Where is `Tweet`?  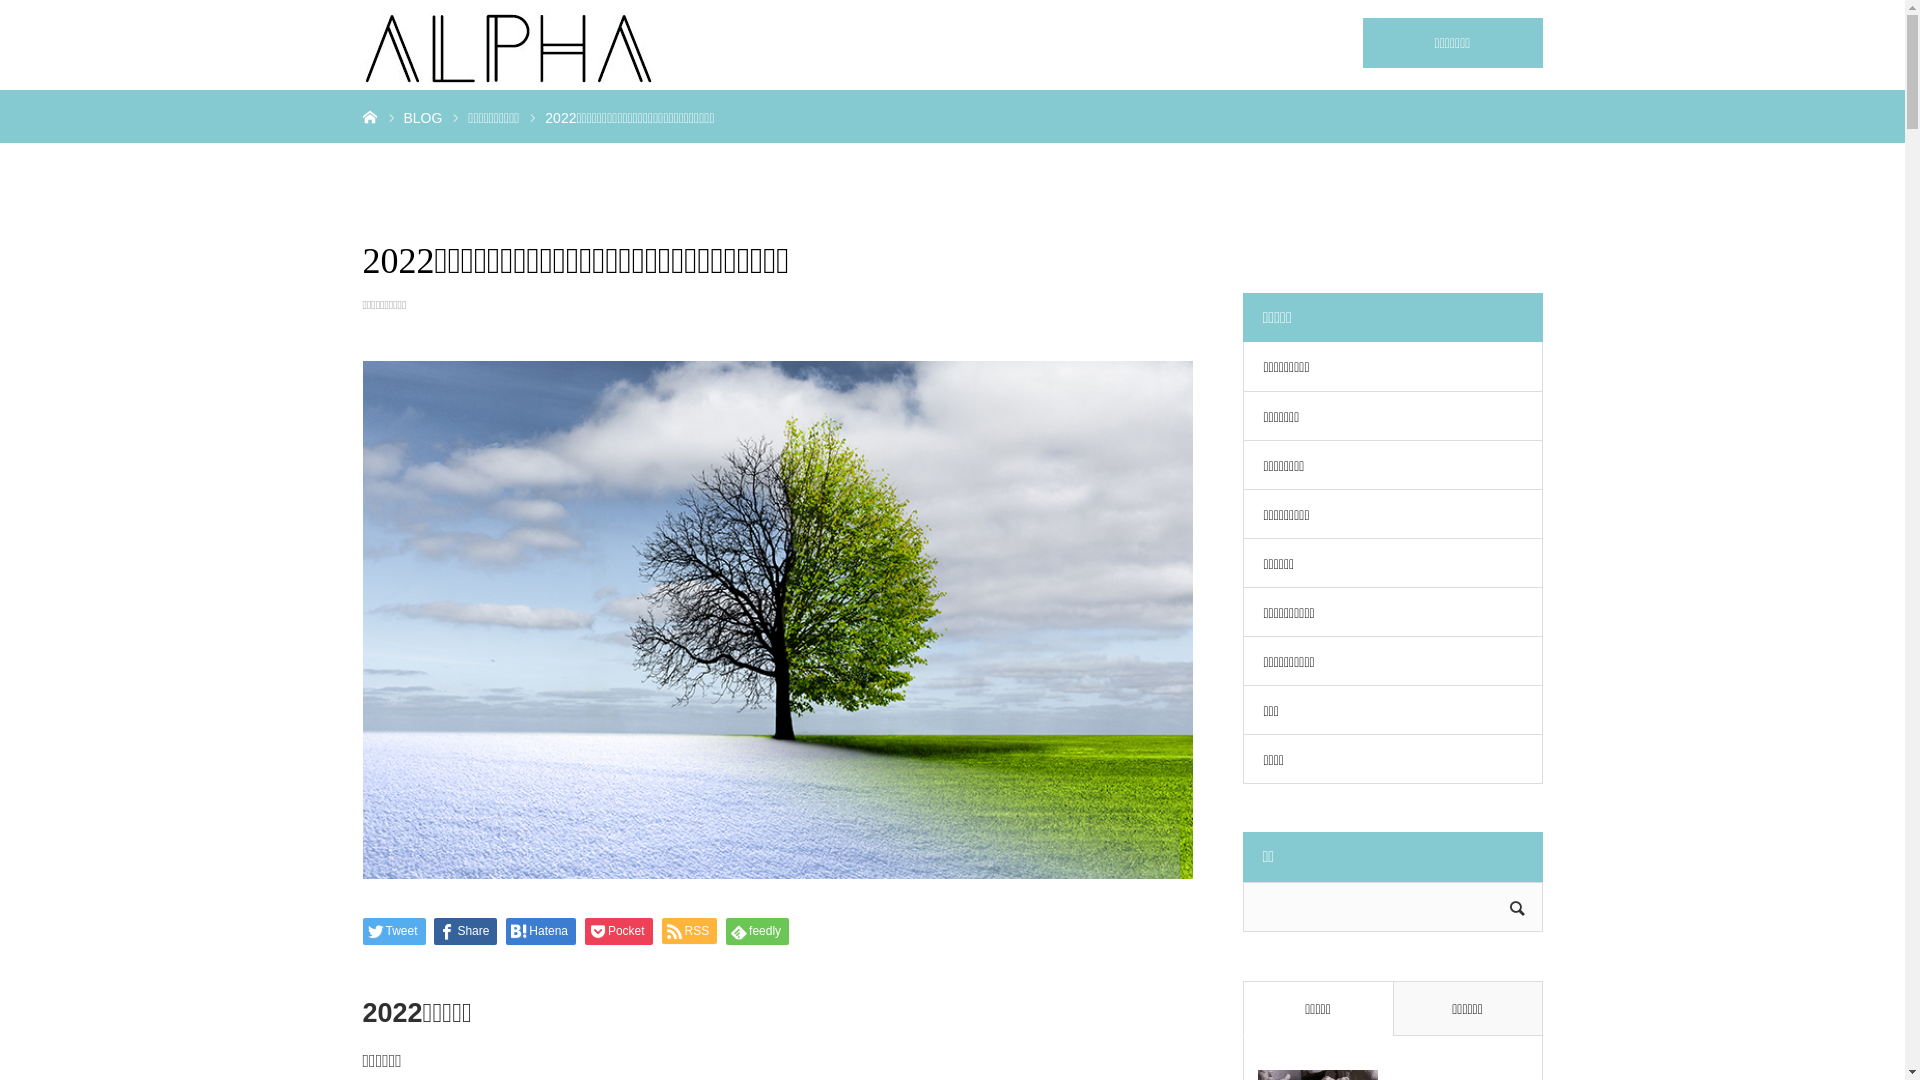
Tweet is located at coordinates (394, 932).